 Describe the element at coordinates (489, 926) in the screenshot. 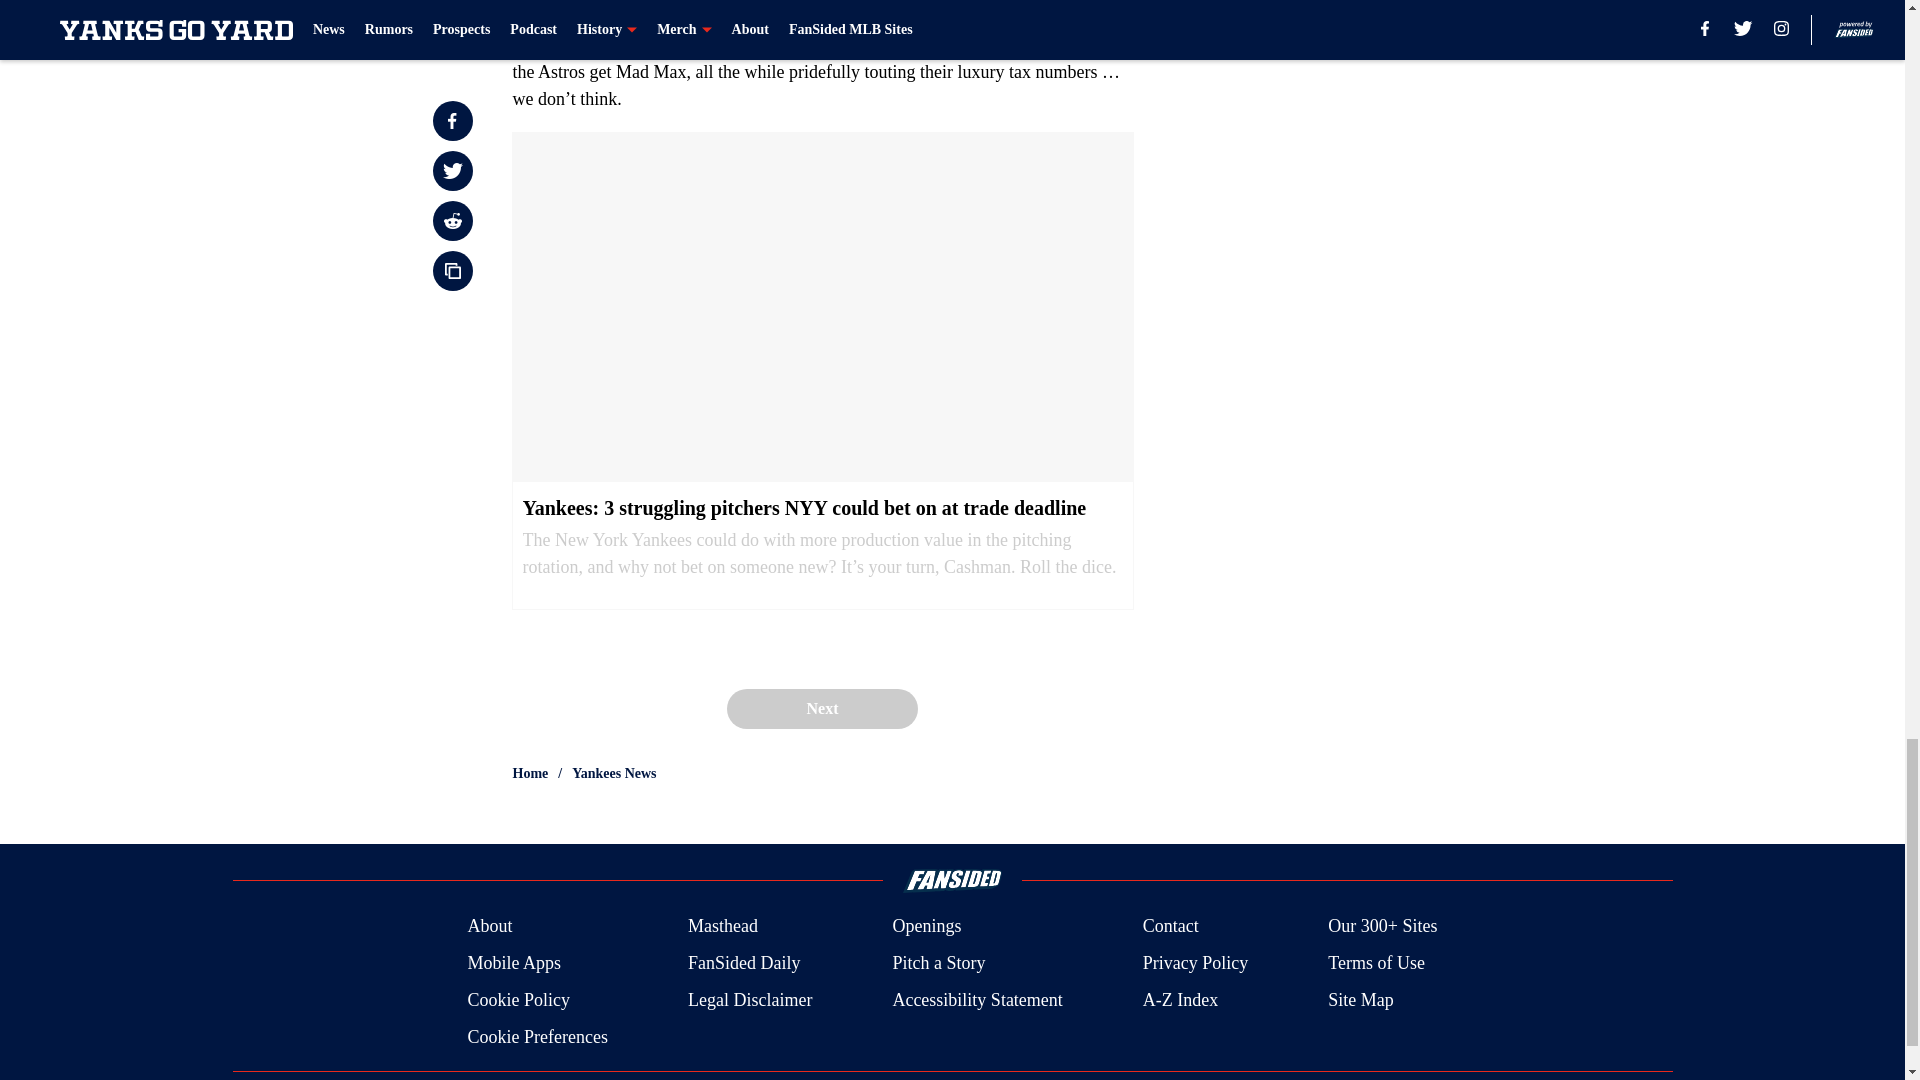

I see `About` at that location.